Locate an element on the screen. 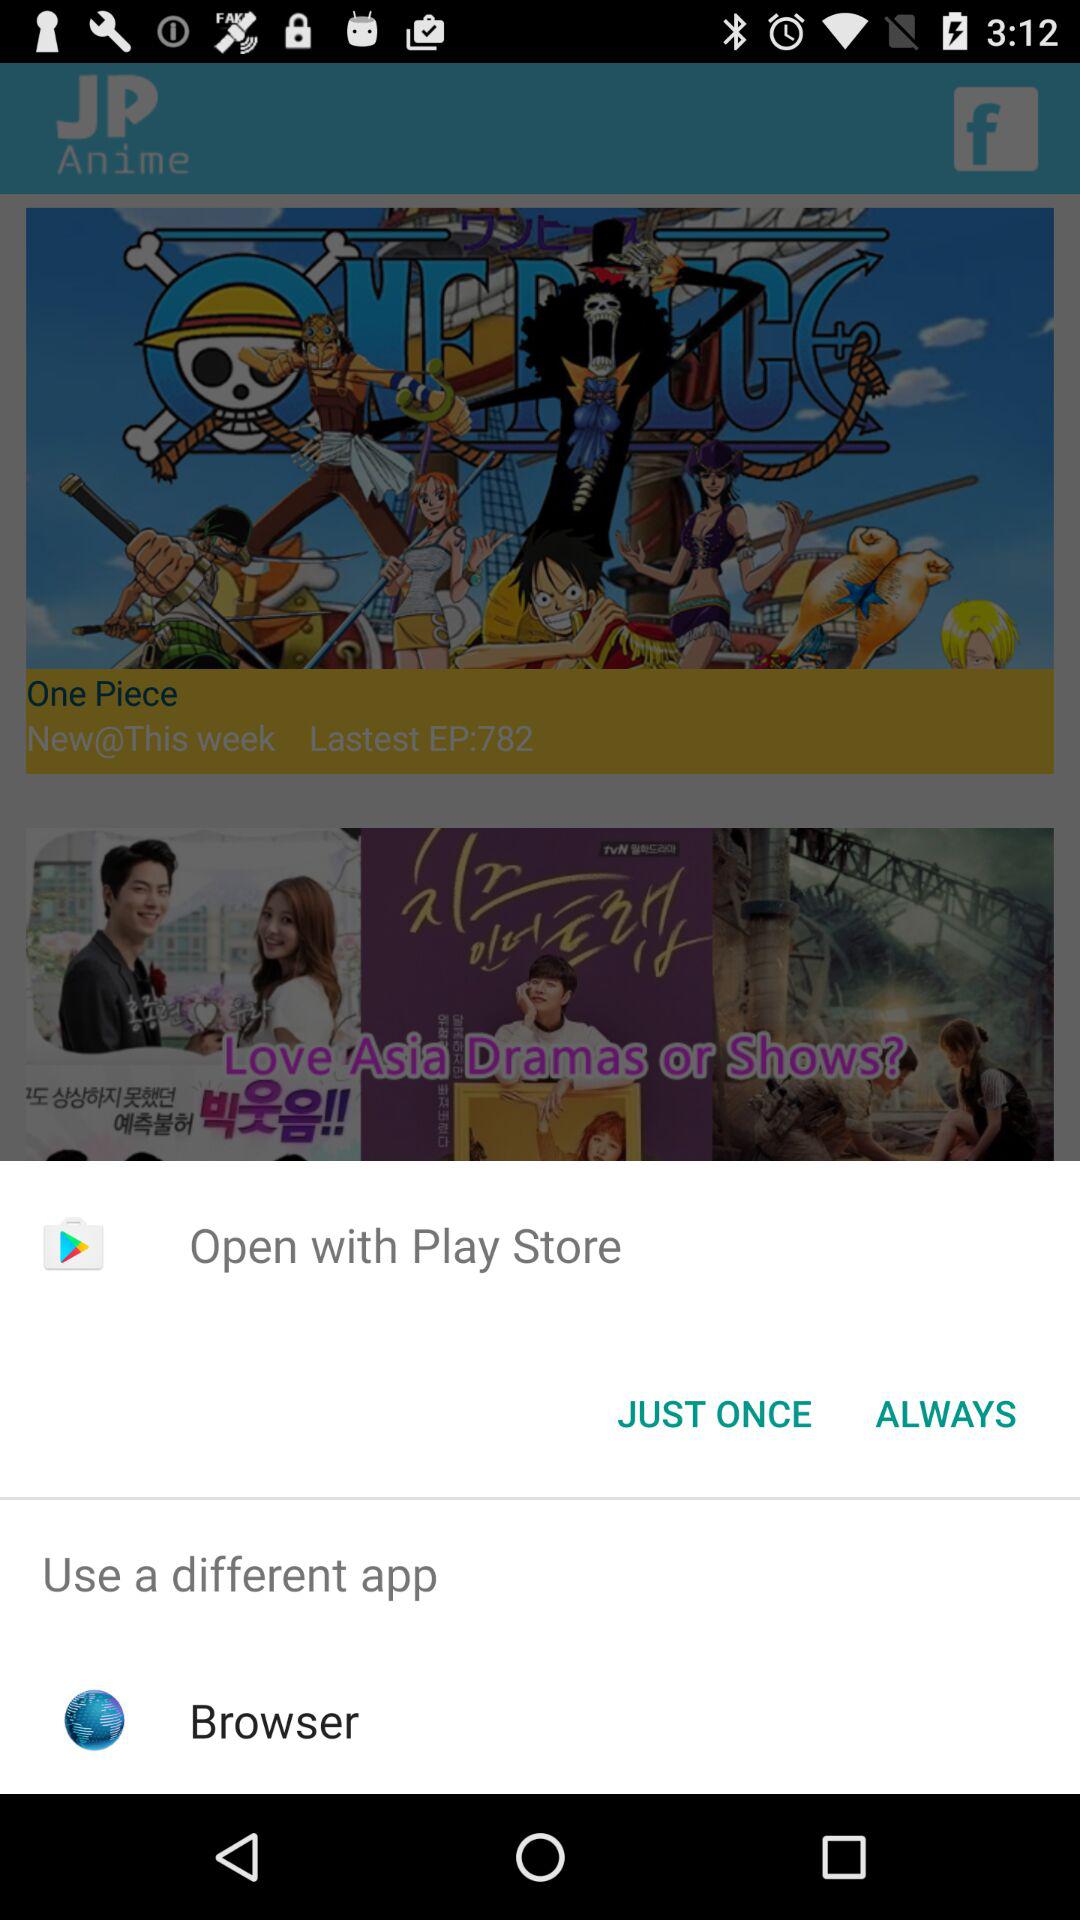  launch browser item is located at coordinates (274, 1720).